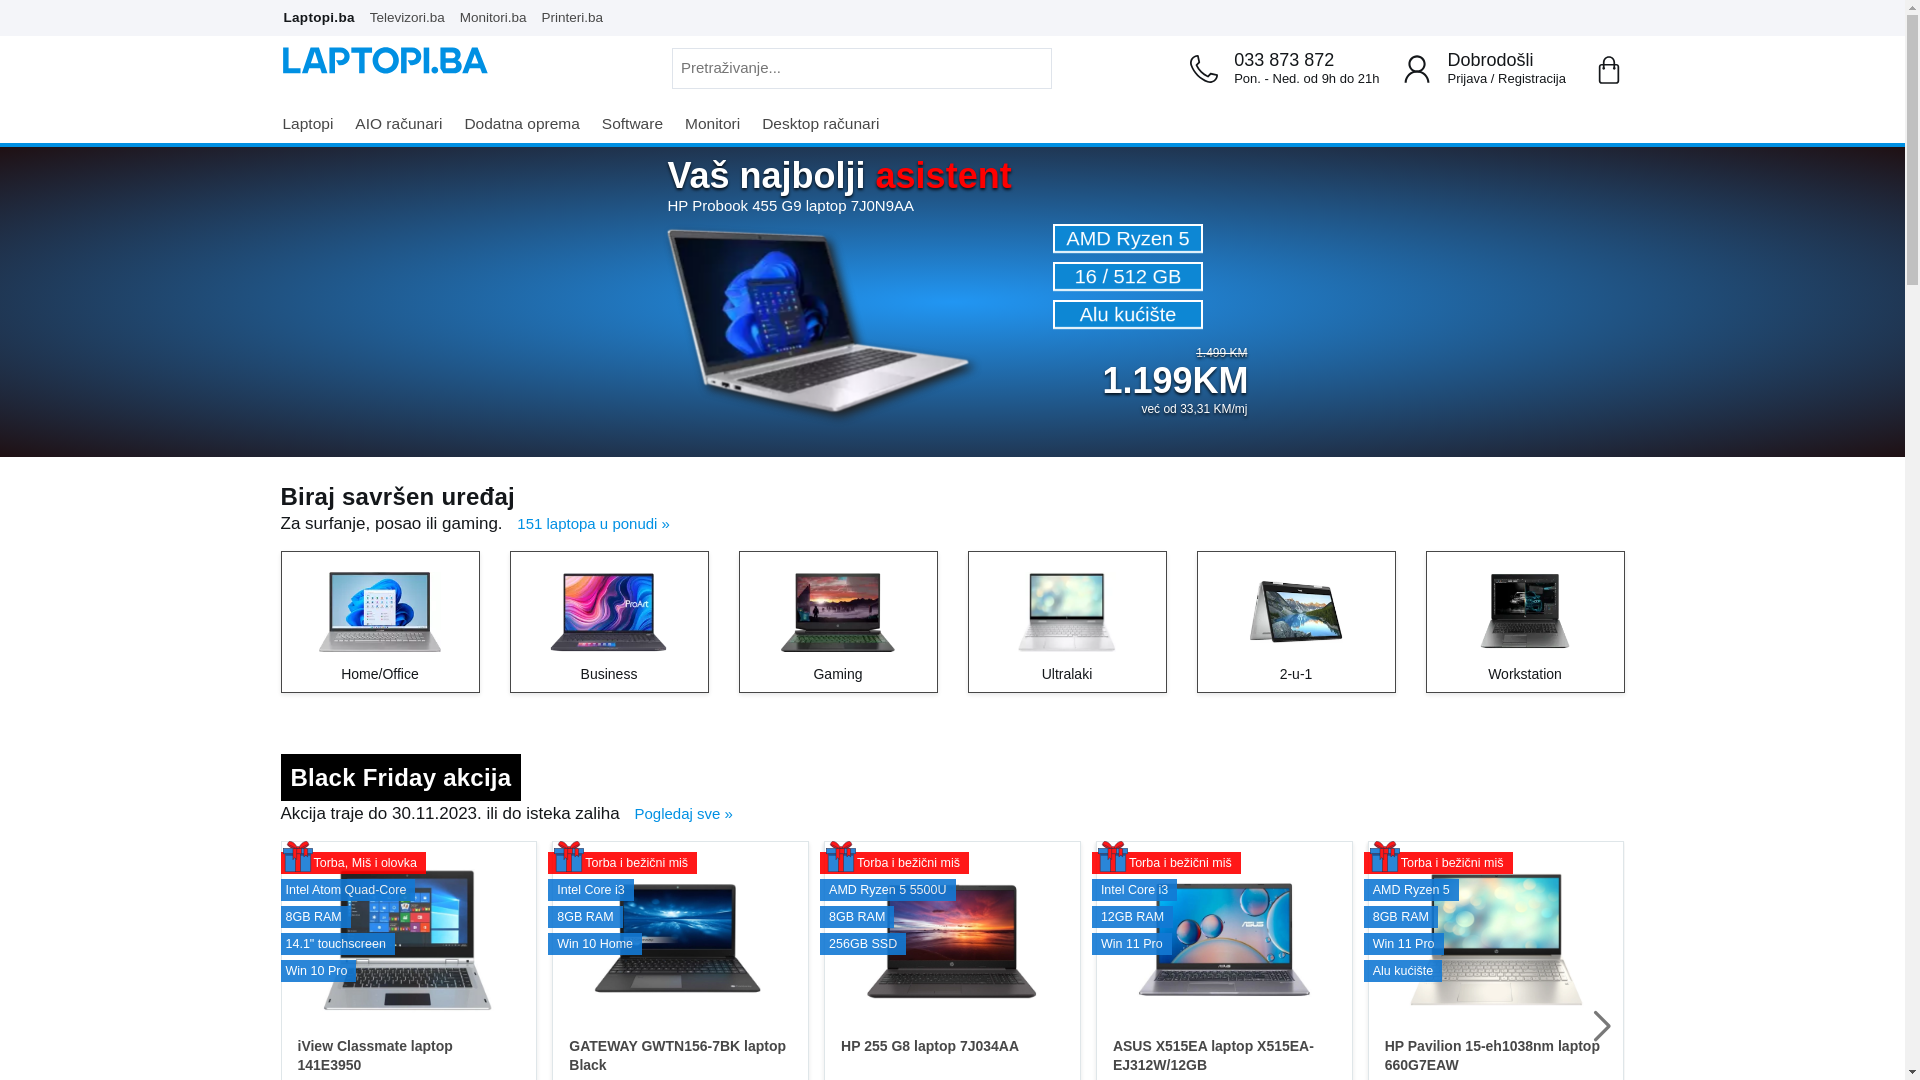  Describe the element at coordinates (384, 60) in the screenshot. I see `laptopi.ba` at that location.